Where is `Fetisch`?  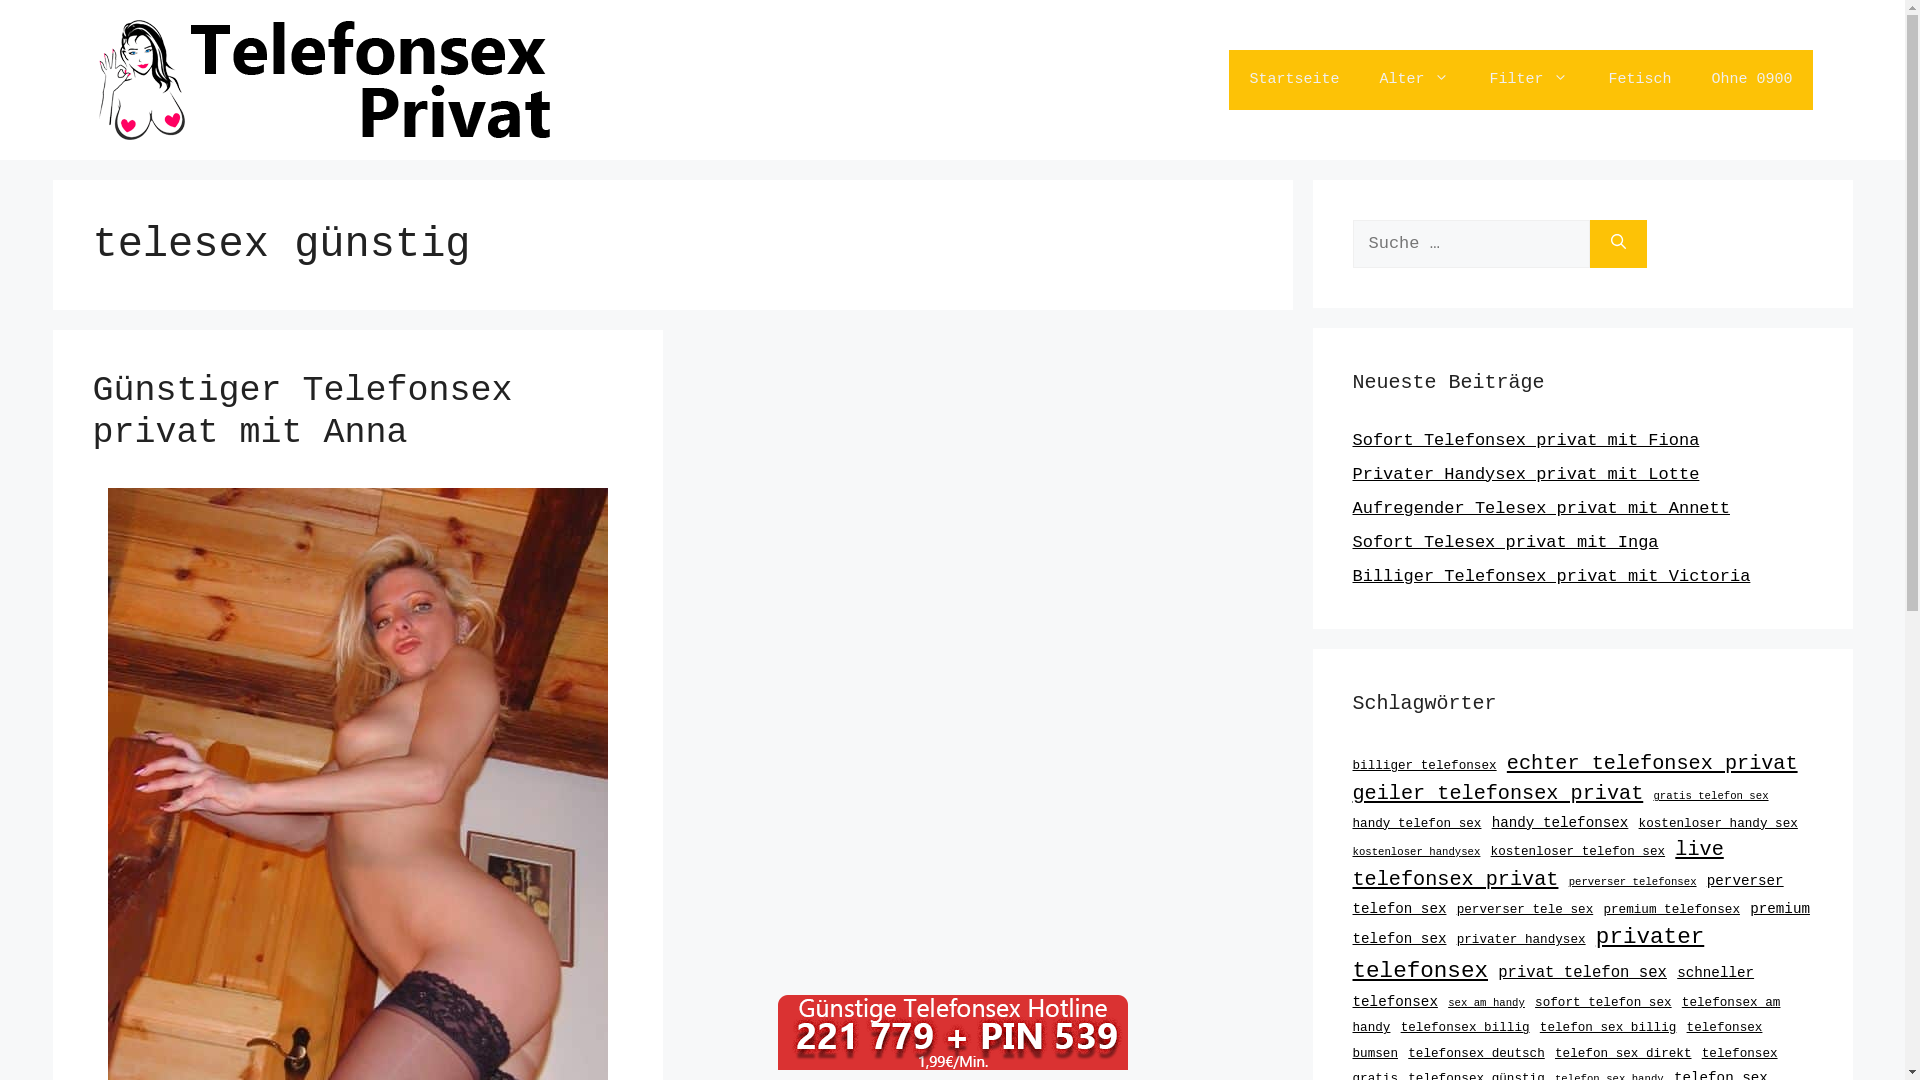 Fetisch is located at coordinates (1640, 80).